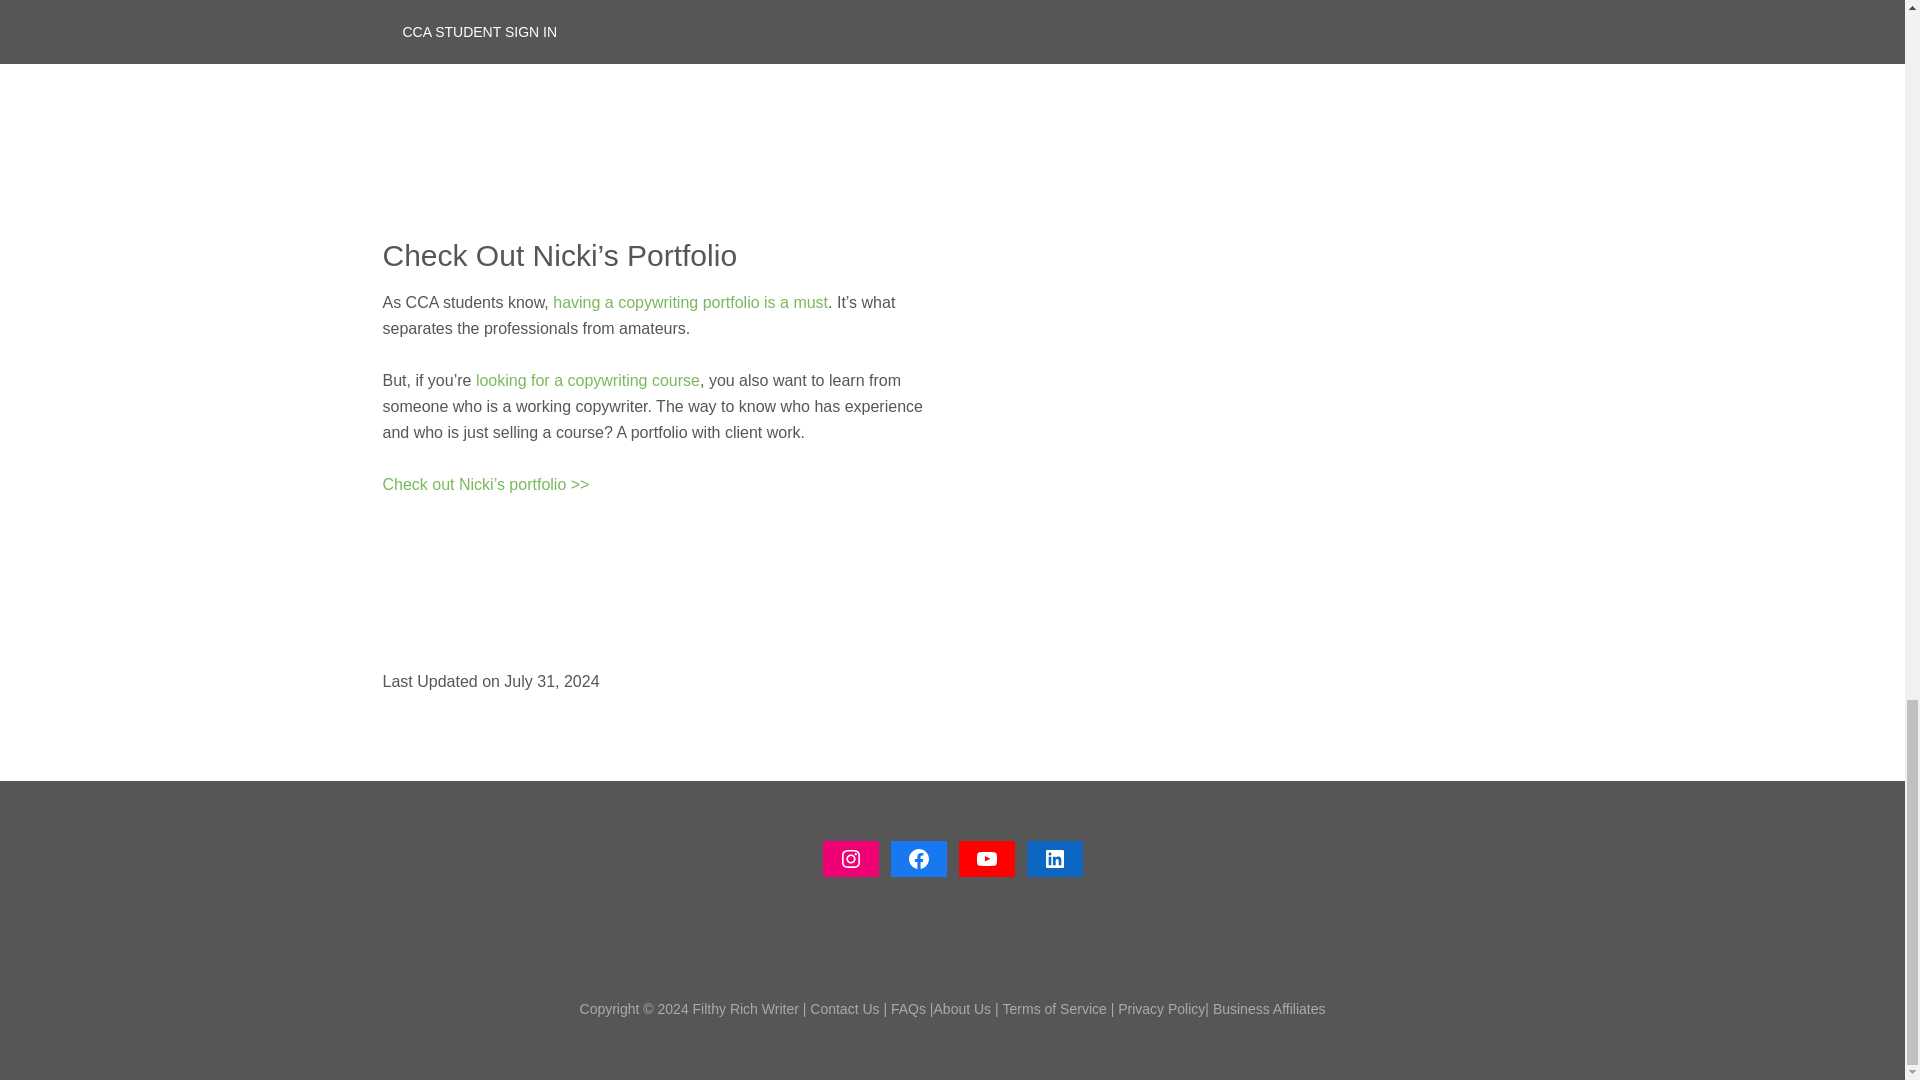 This screenshot has width=1920, height=1080. I want to click on YouTube, so click(986, 858).